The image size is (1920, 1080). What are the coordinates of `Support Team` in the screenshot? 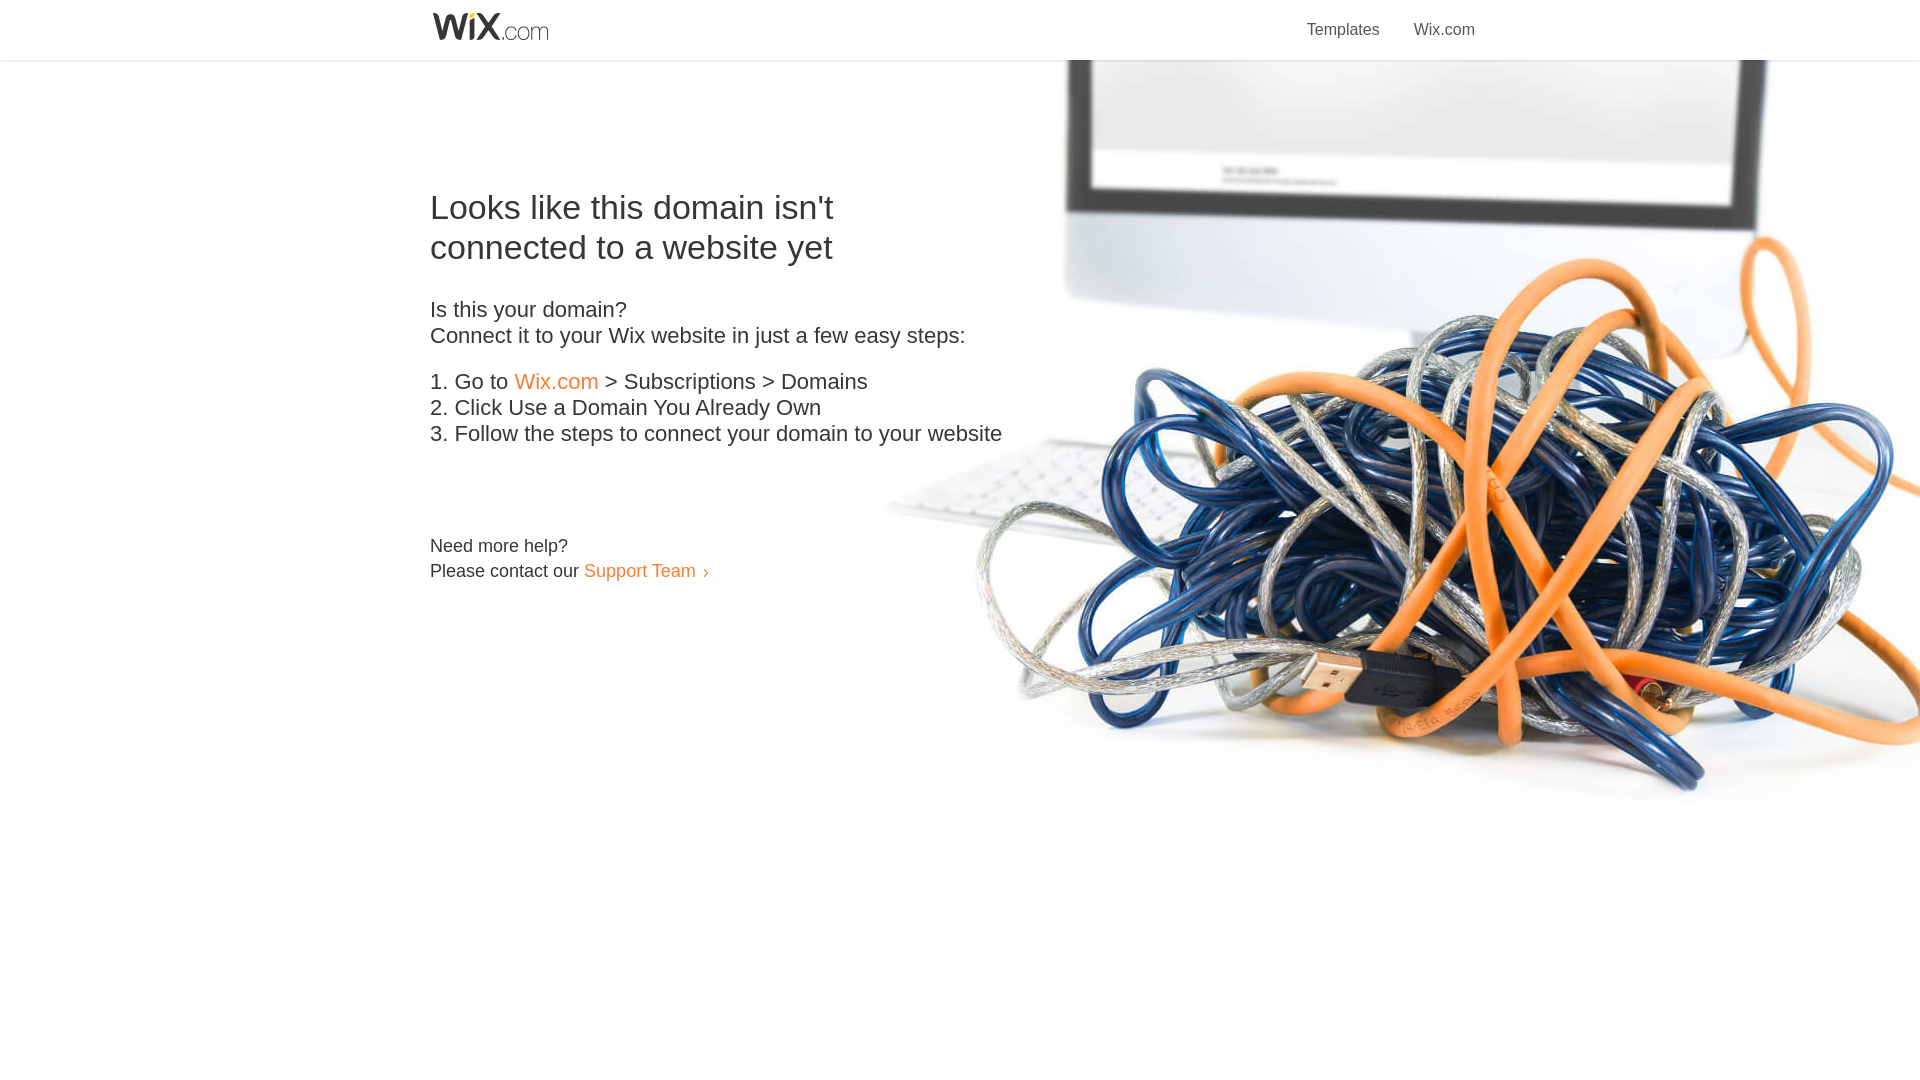 It's located at (639, 570).